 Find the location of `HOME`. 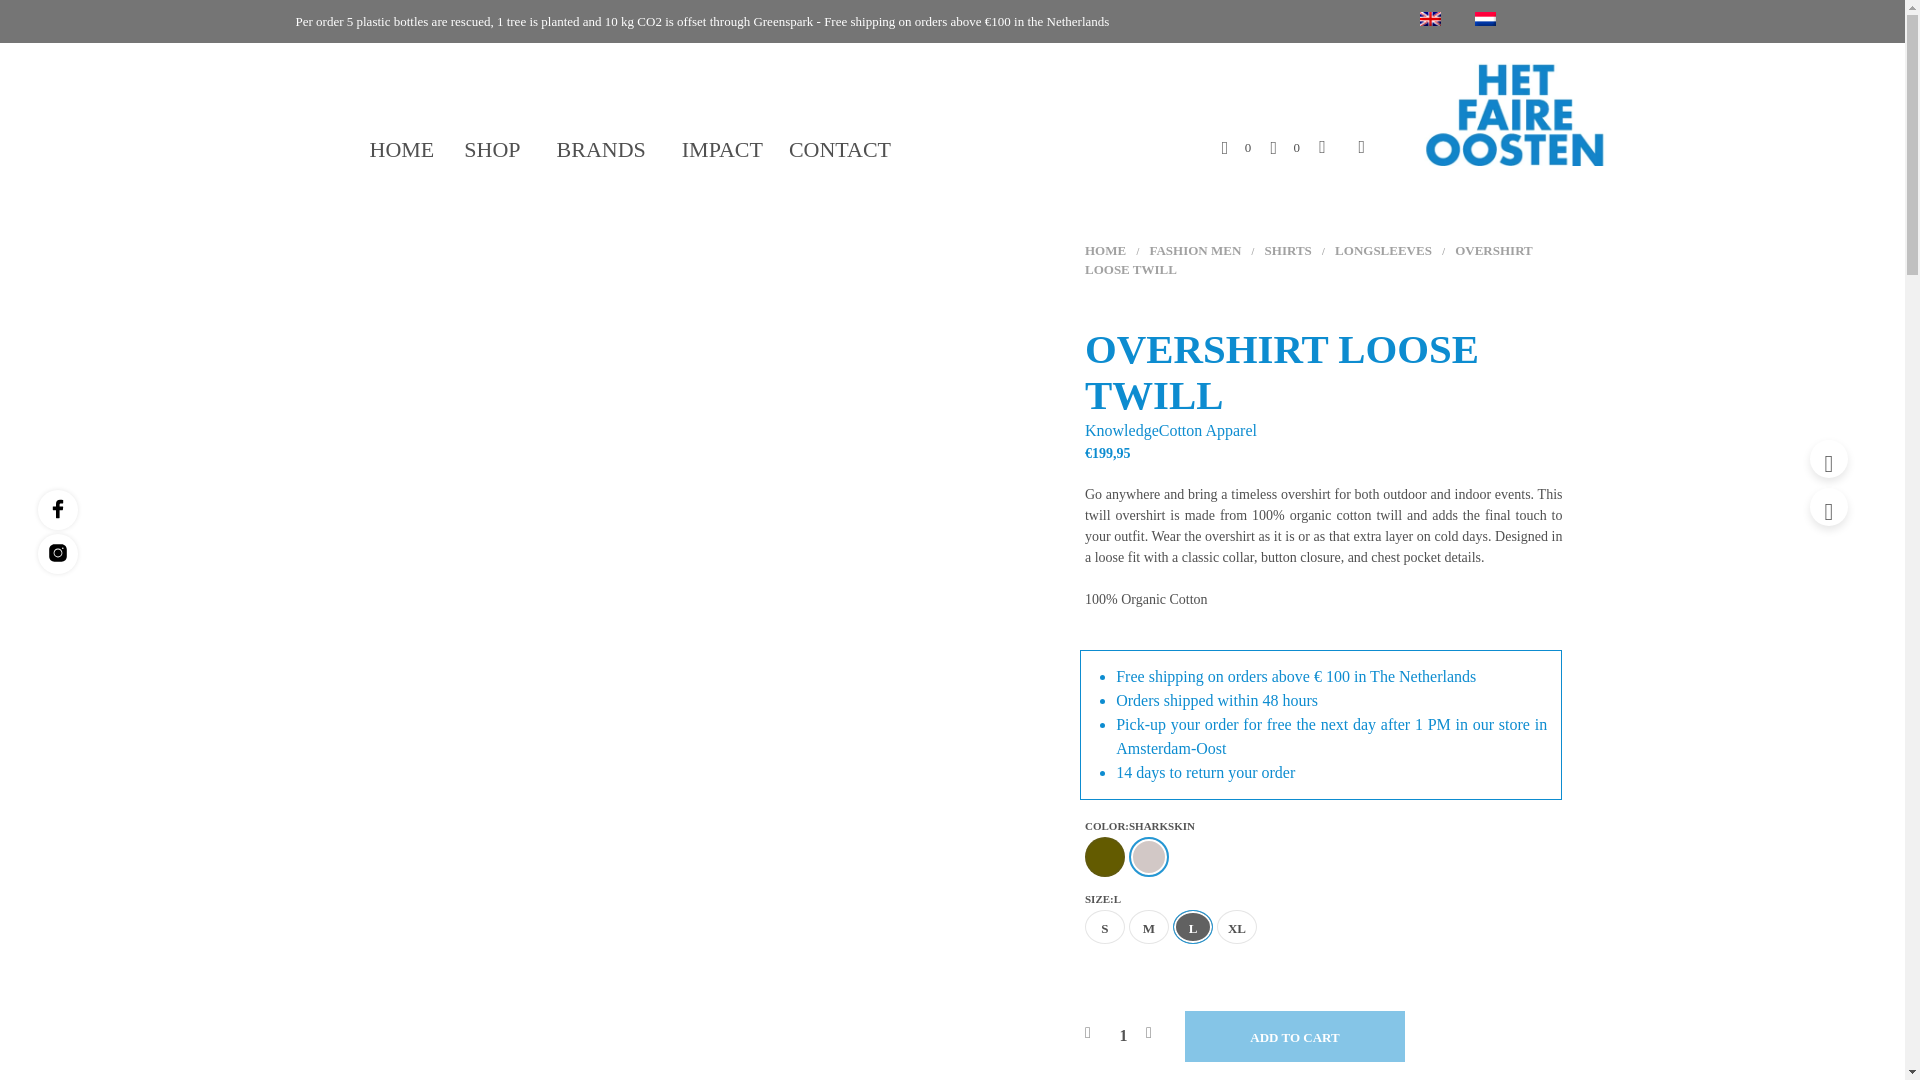

HOME is located at coordinates (402, 150).